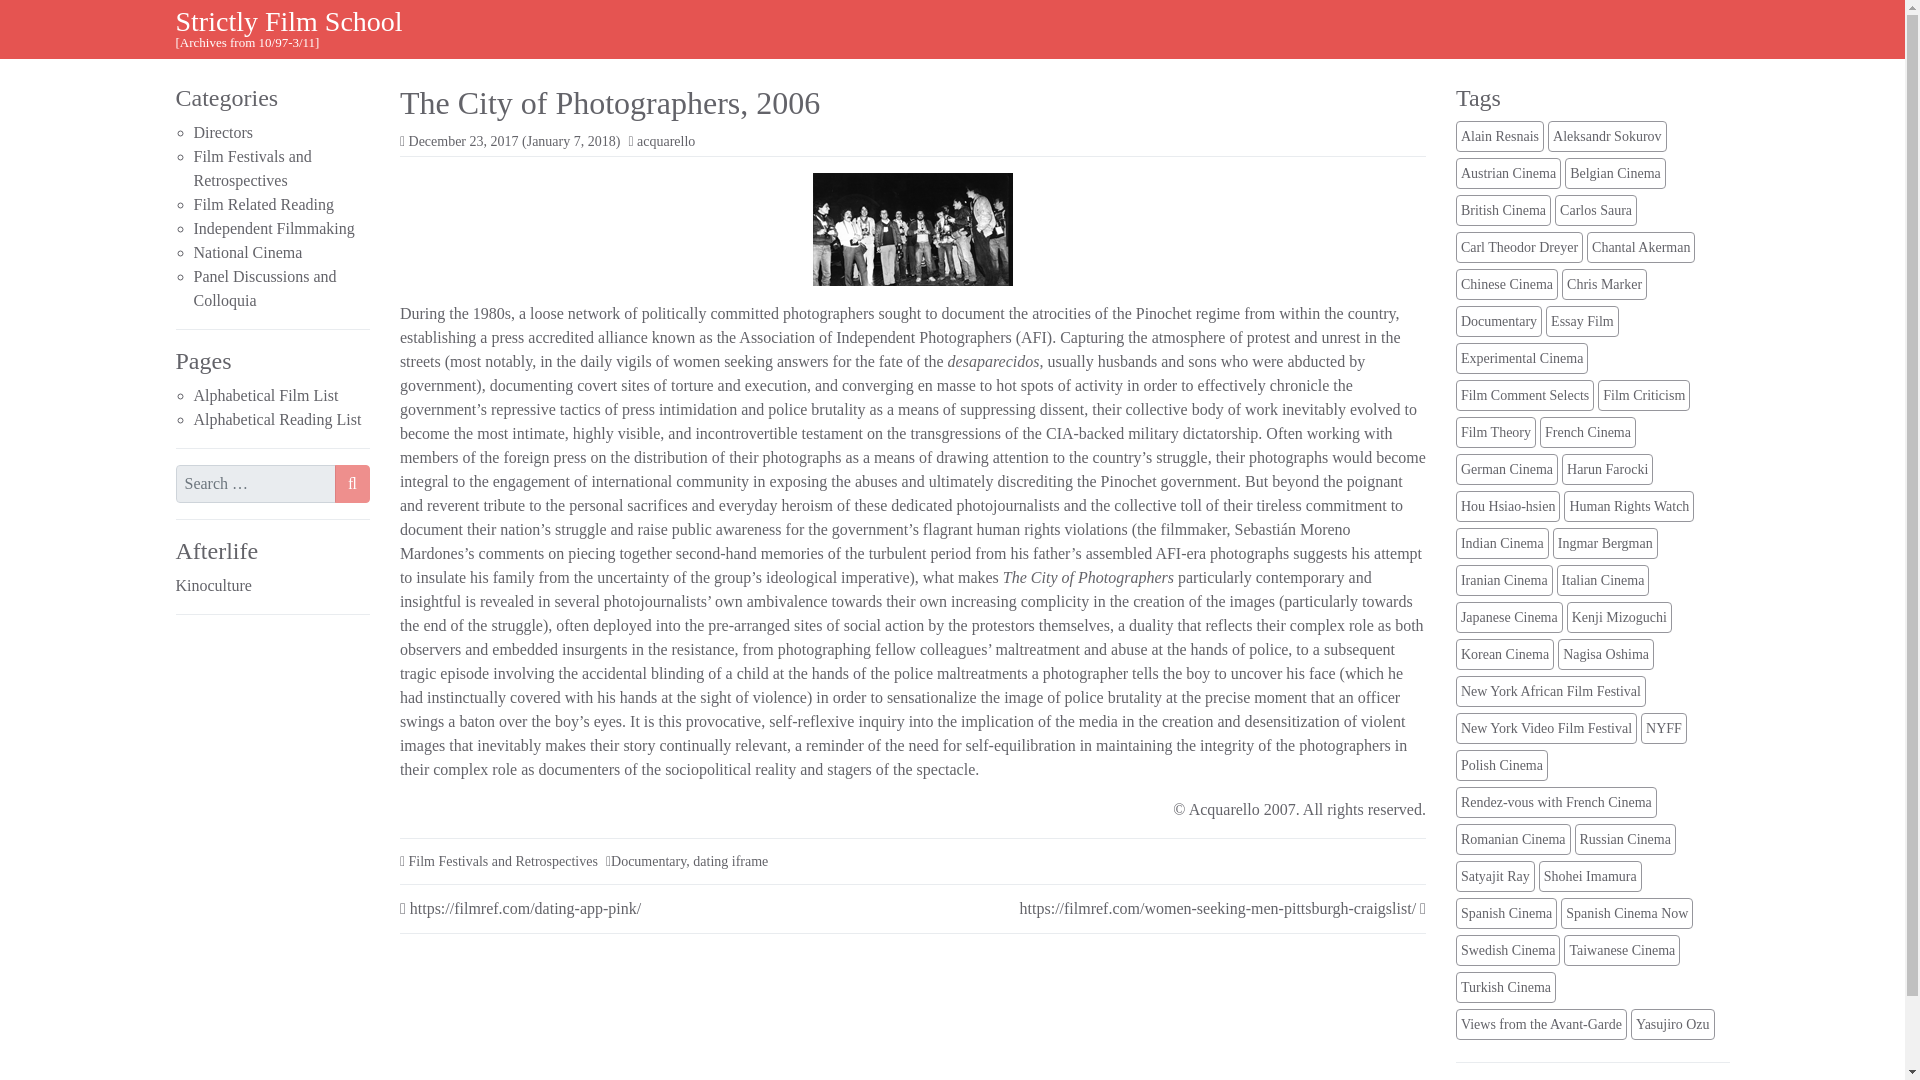 The image size is (1920, 1080). Describe the element at coordinates (1496, 432) in the screenshot. I see `Film Theory` at that location.